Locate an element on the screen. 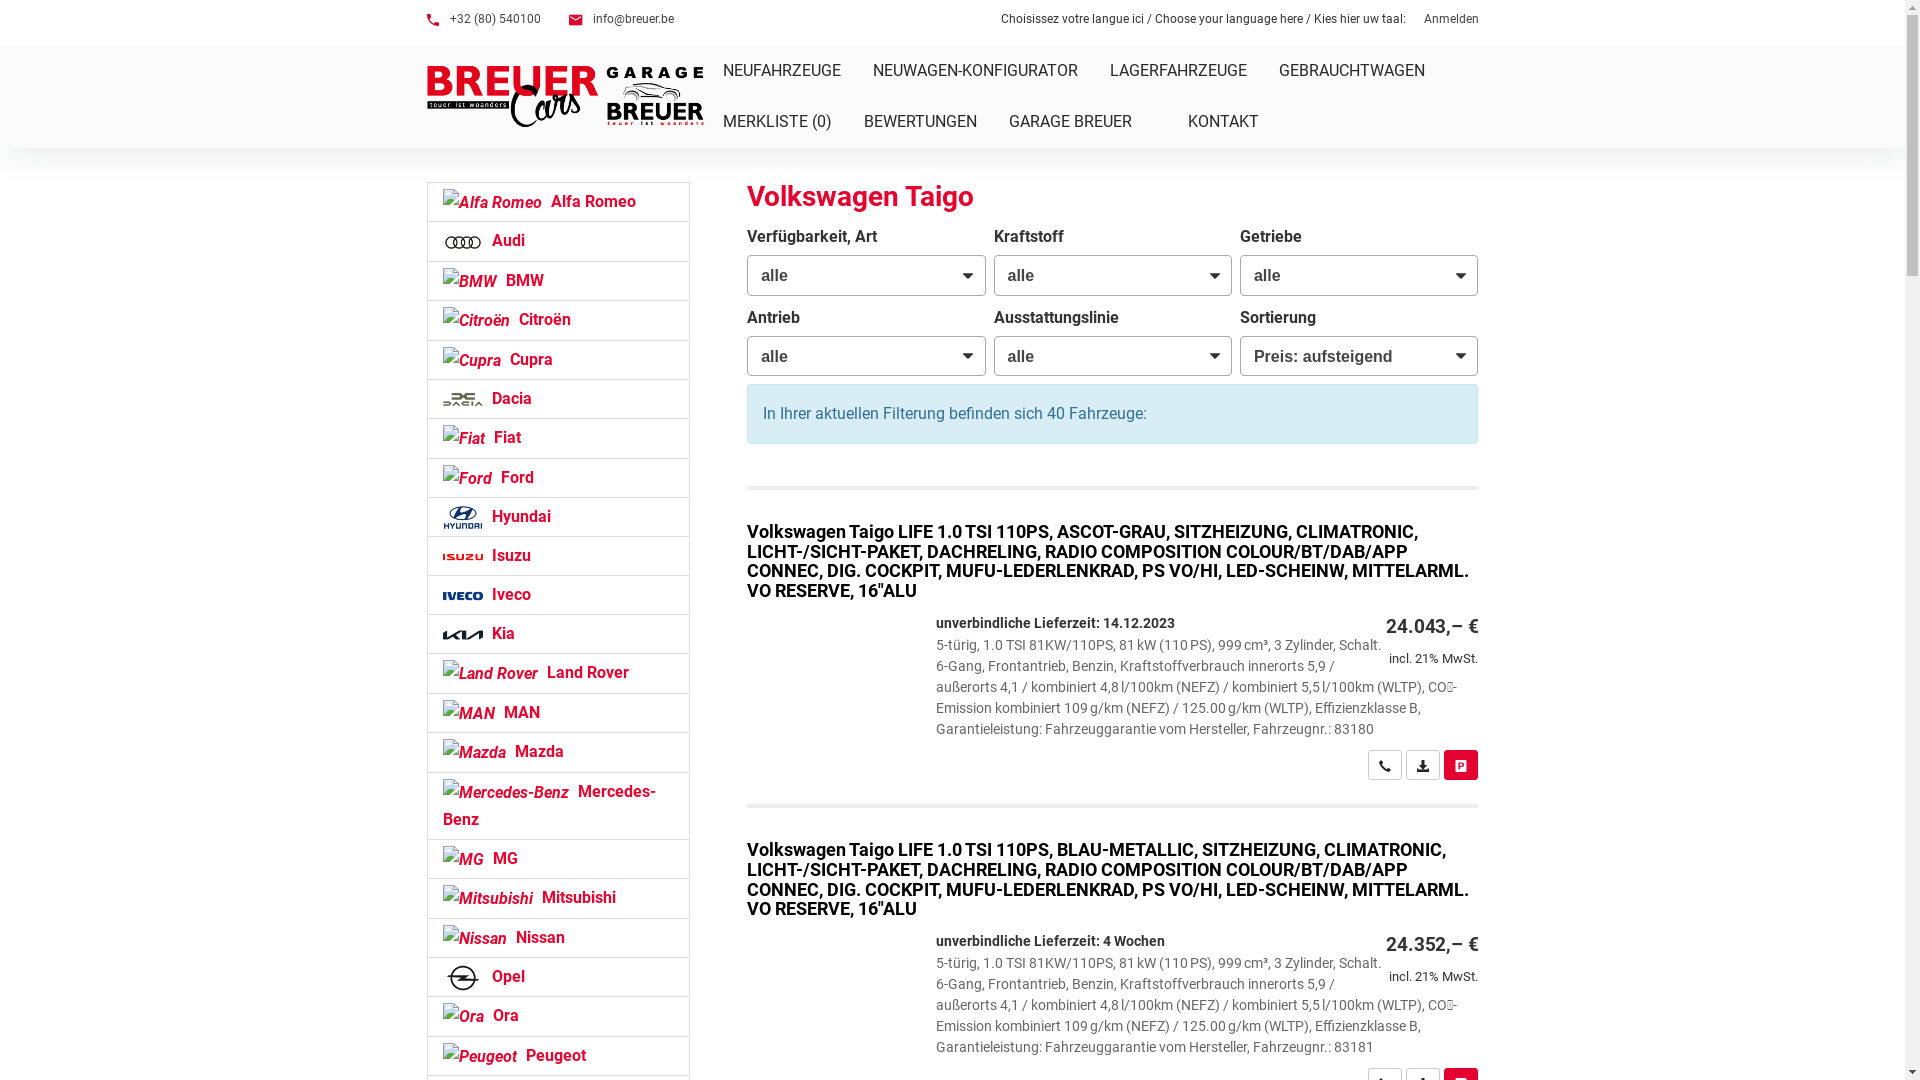  Wir rufen Sie an is located at coordinates (1385, 765).